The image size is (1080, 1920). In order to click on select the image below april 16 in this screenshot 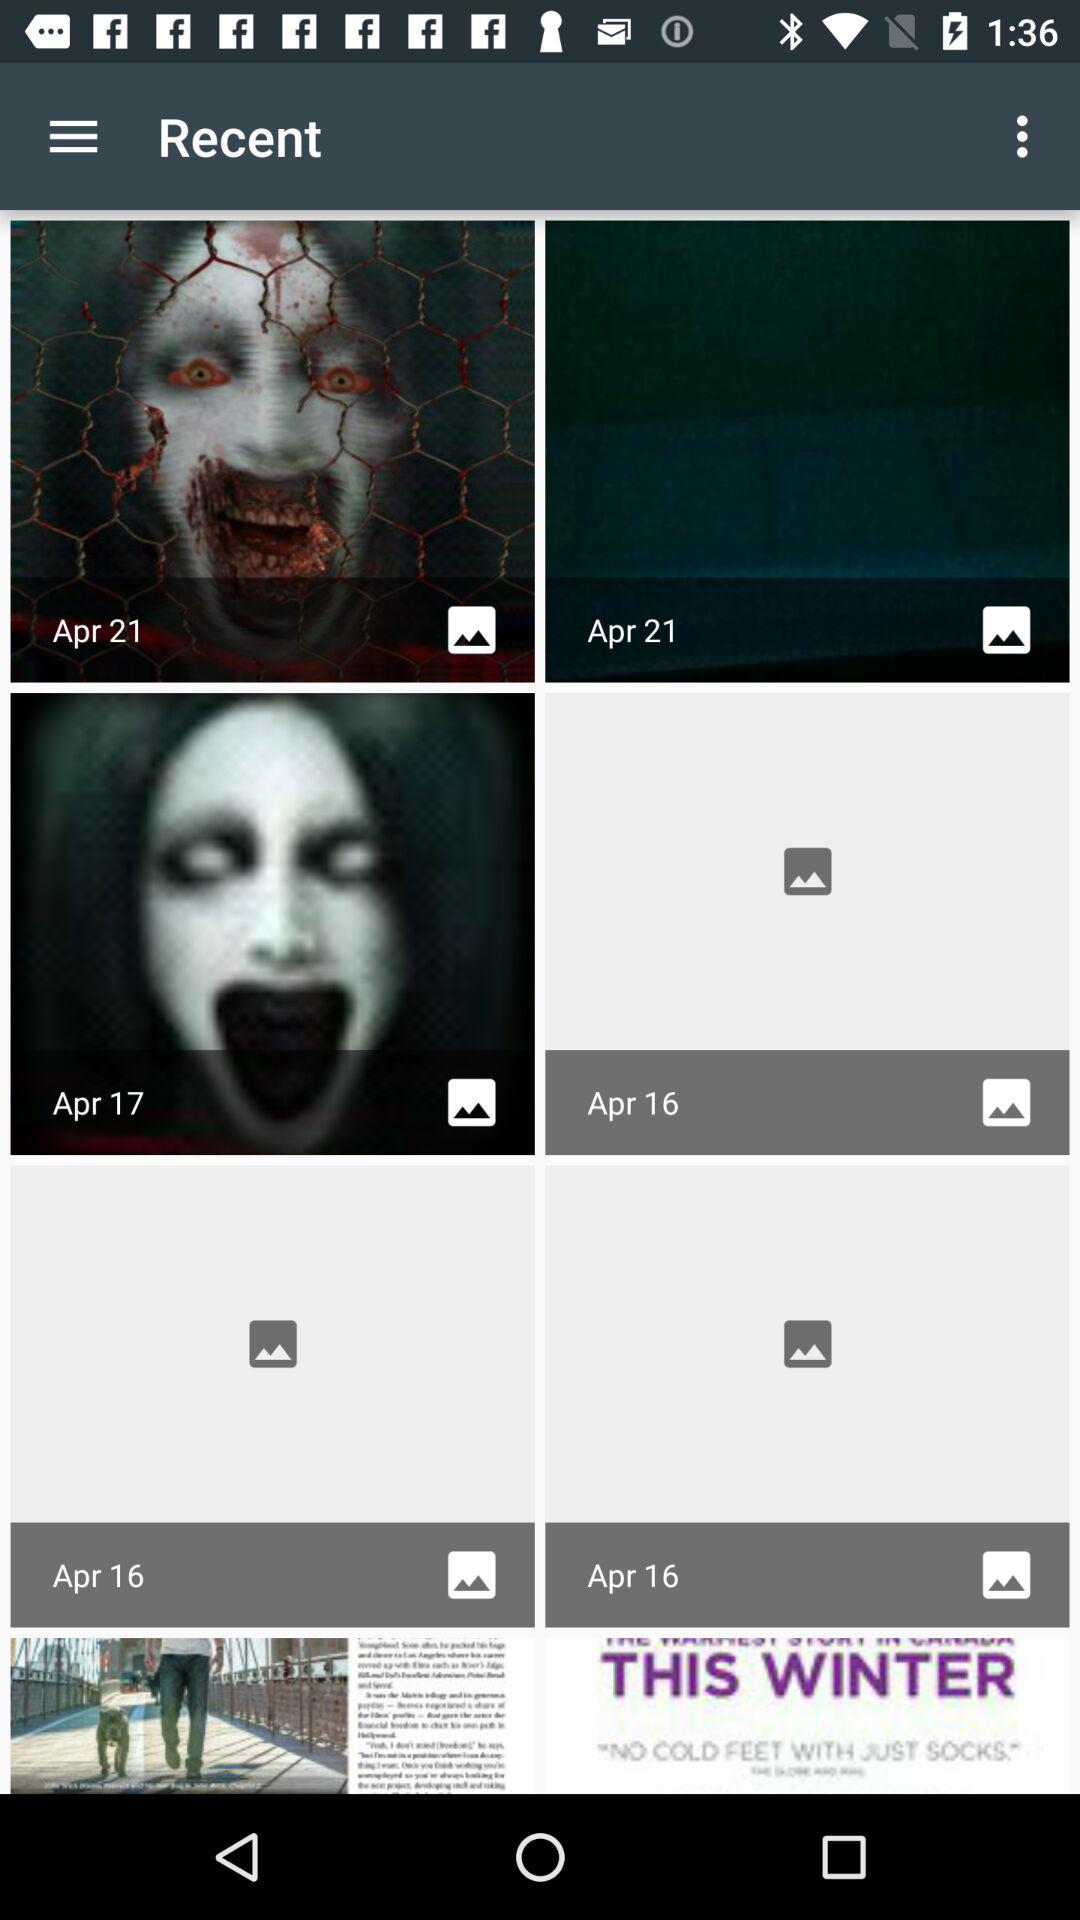, I will do `click(272, 1715)`.